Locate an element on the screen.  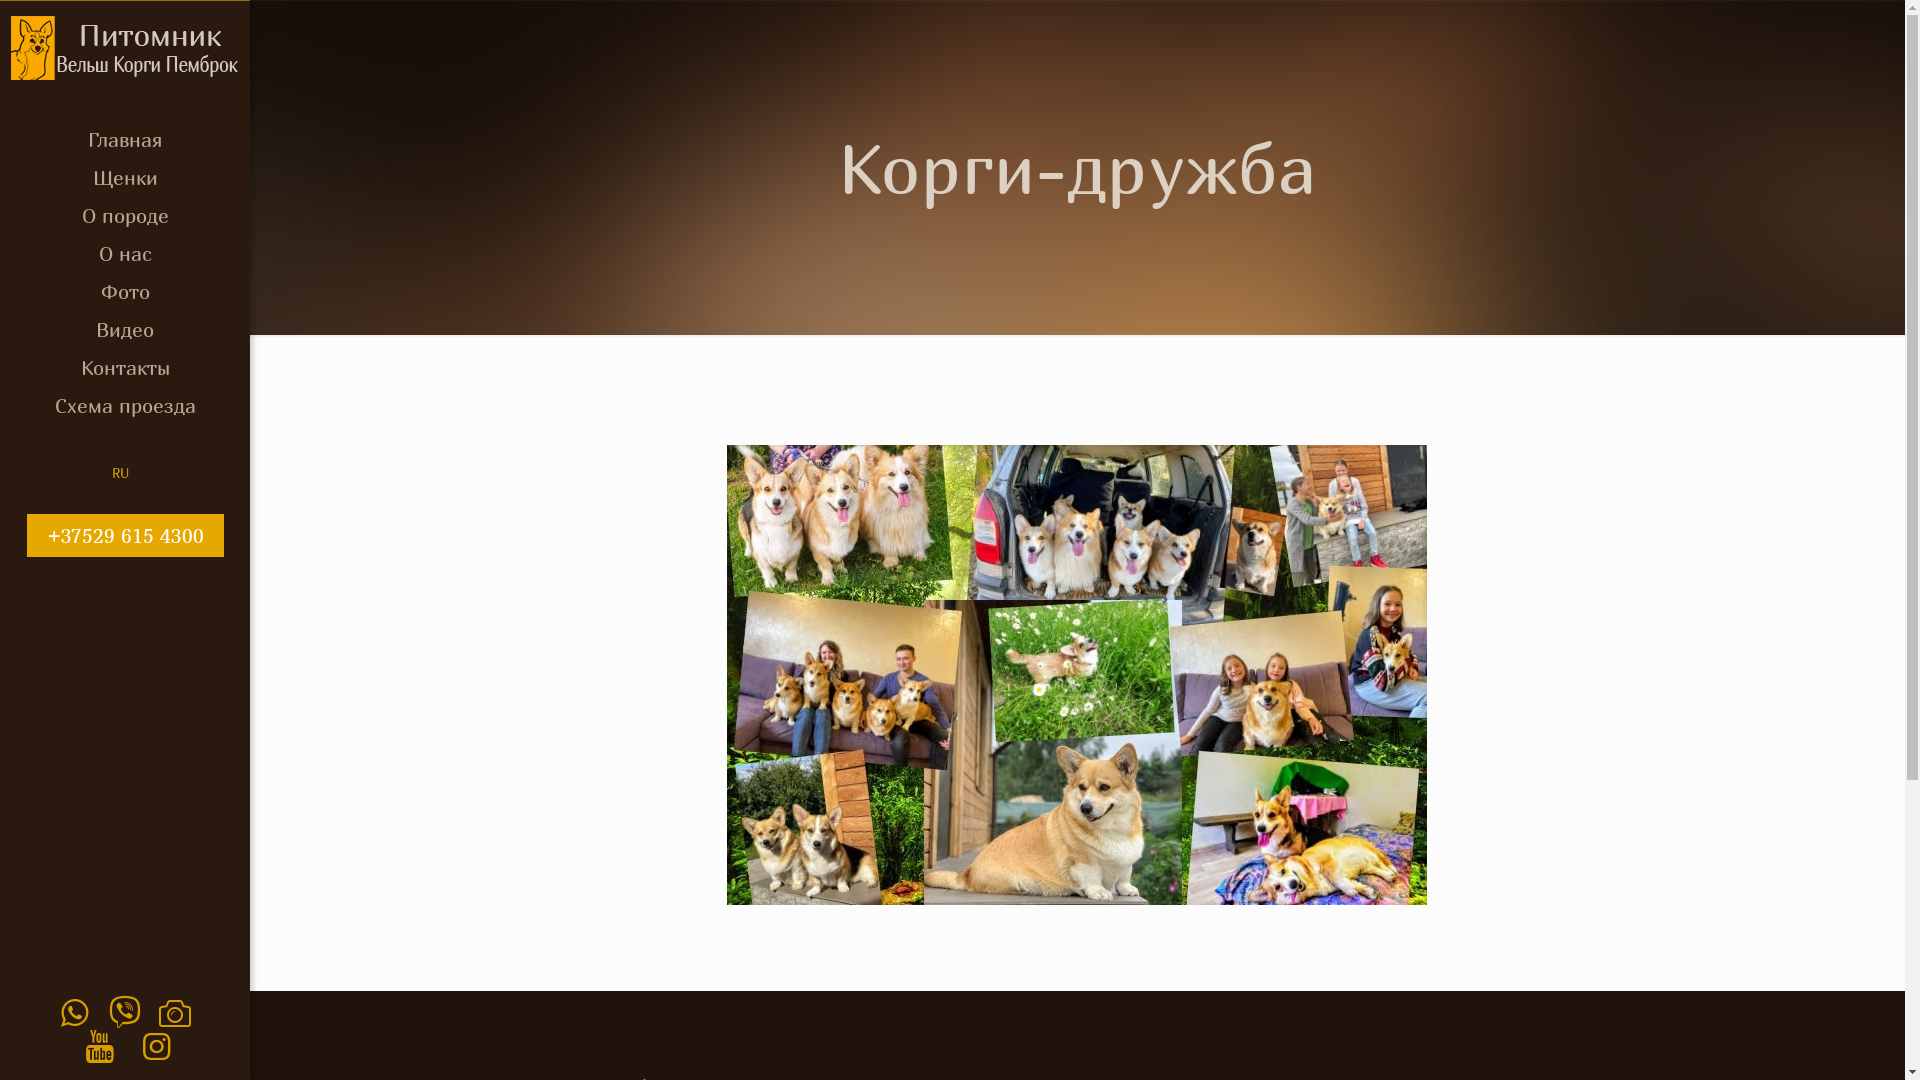
YouTube is located at coordinates (100, 1046).